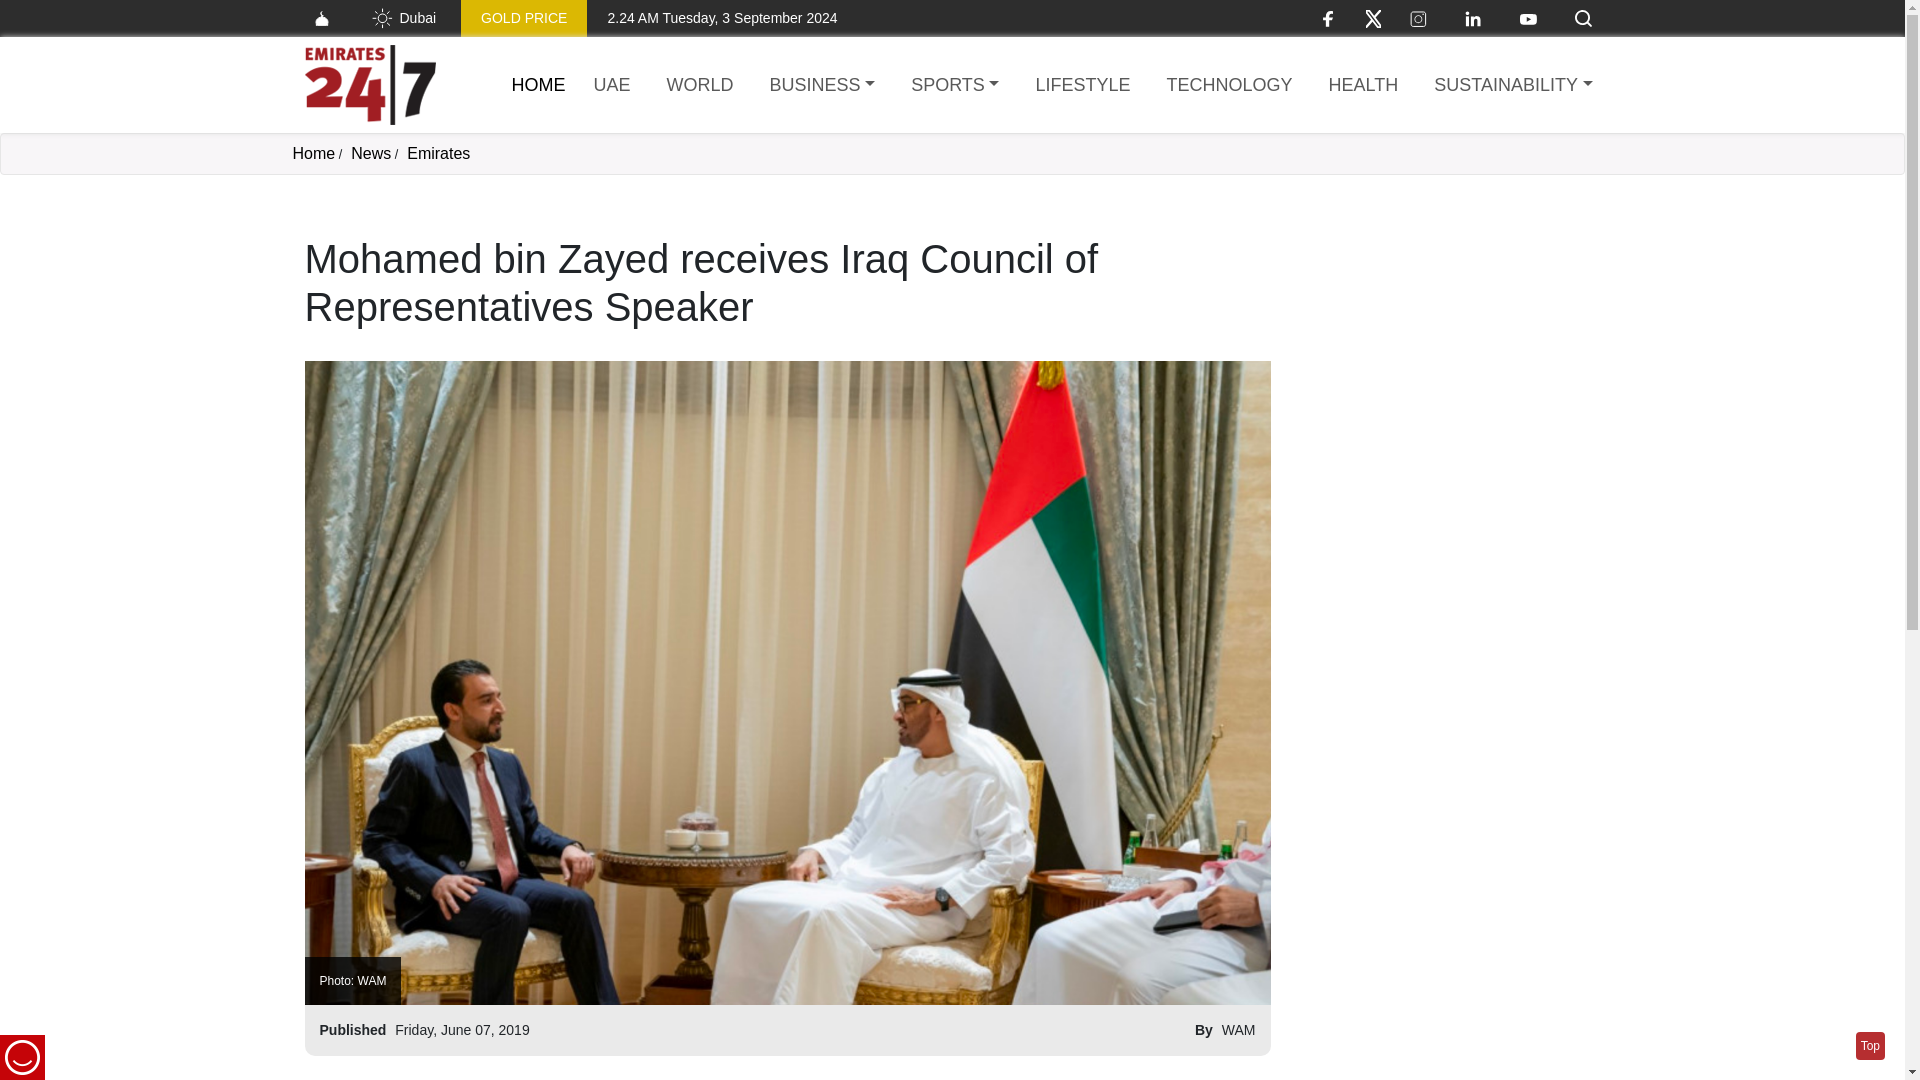 The height and width of the screenshot is (1080, 1920). What do you see at coordinates (371, 153) in the screenshot?
I see `News` at bounding box center [371, 153].